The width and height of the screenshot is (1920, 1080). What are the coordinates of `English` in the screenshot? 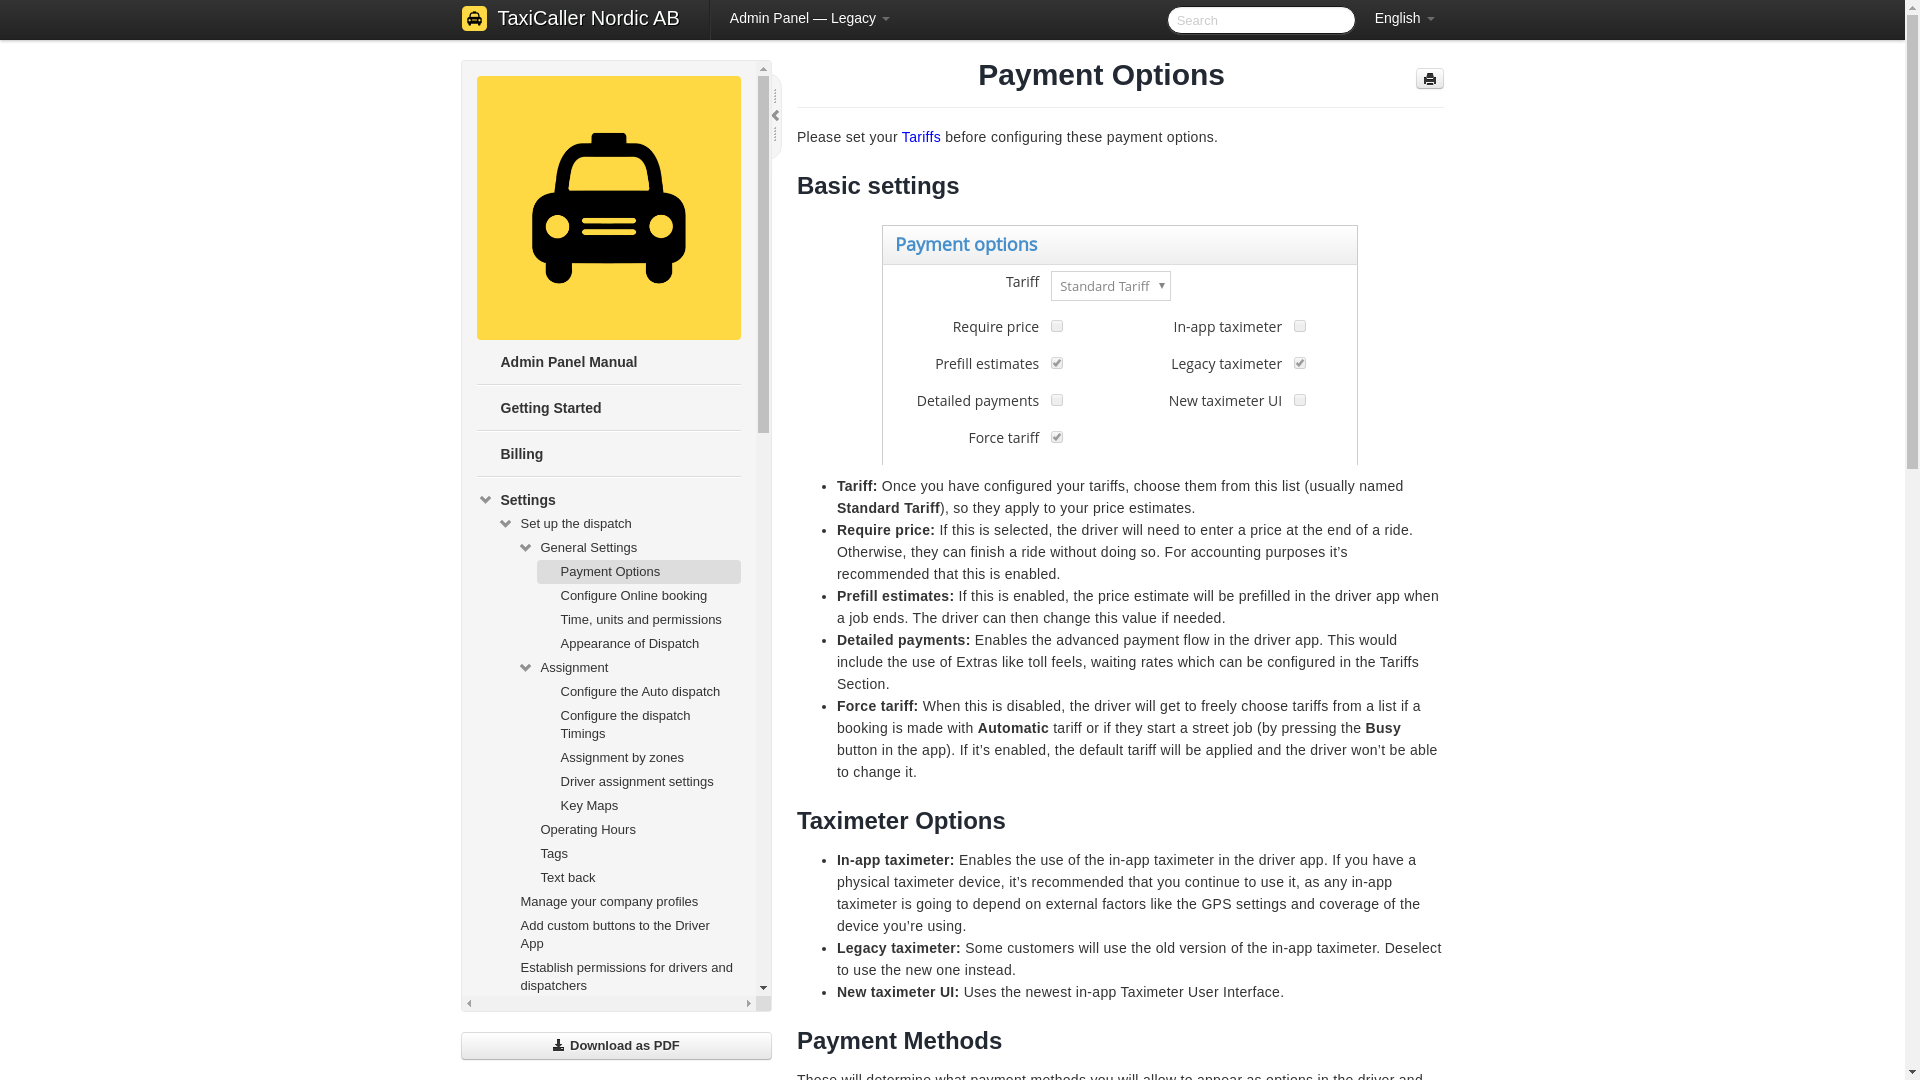 It's located at (1405, 19).